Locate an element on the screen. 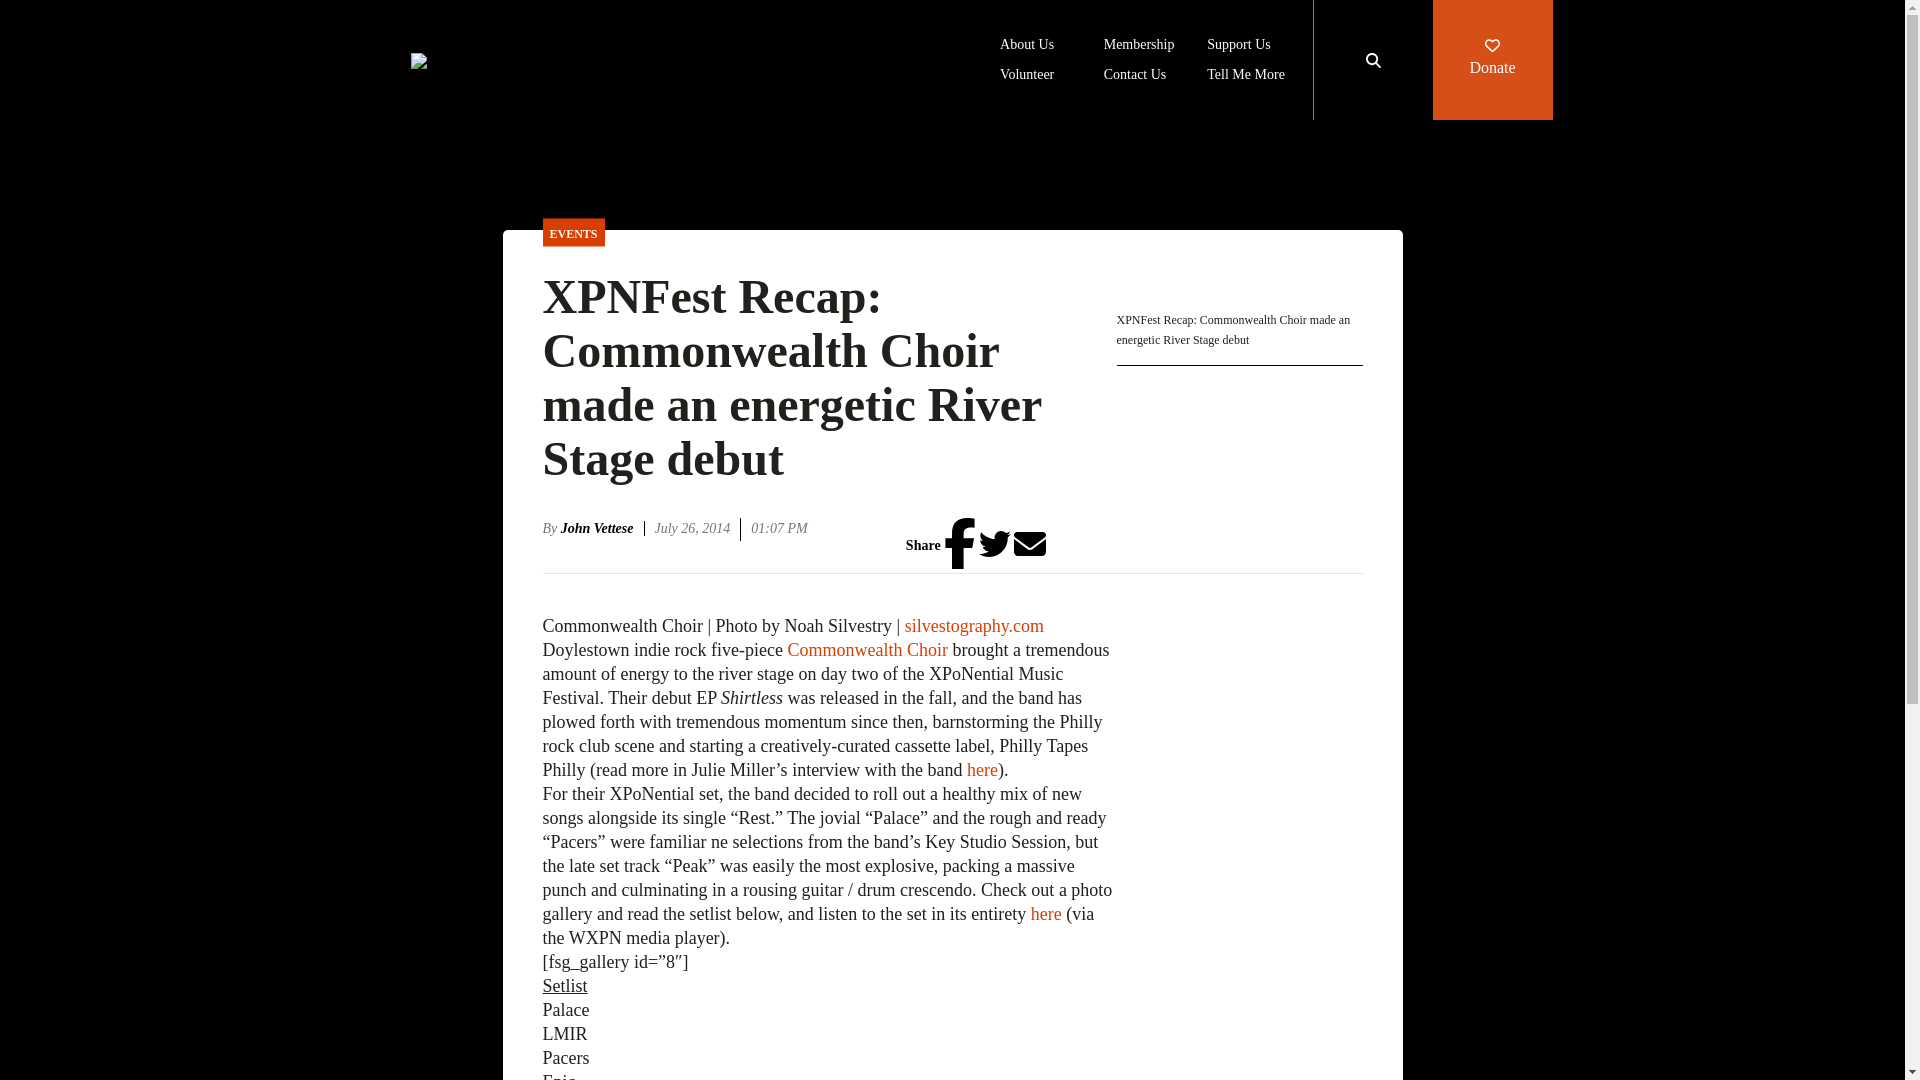  here is located at coordinates (982, 770).